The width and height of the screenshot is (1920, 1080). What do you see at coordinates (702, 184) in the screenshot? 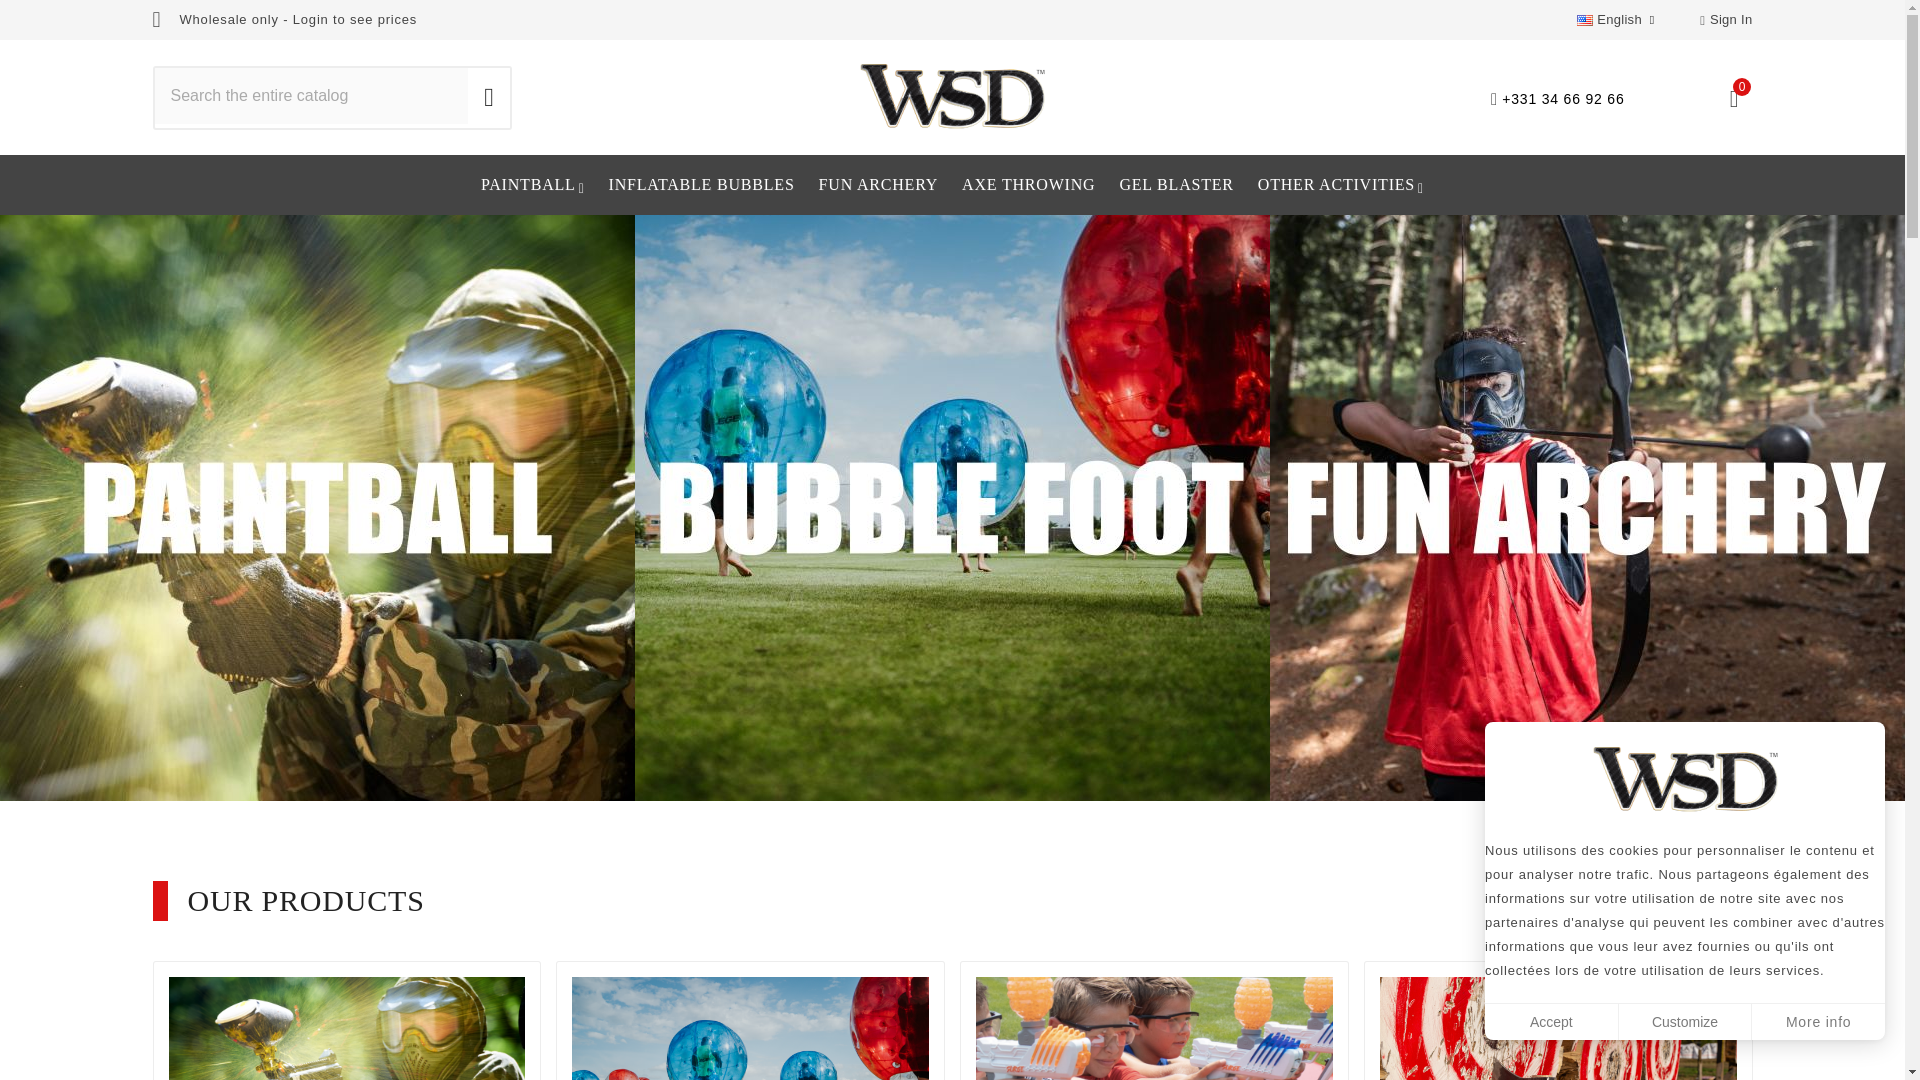
I see `Inflatable Bubbles` at bounding box center [702, 184].